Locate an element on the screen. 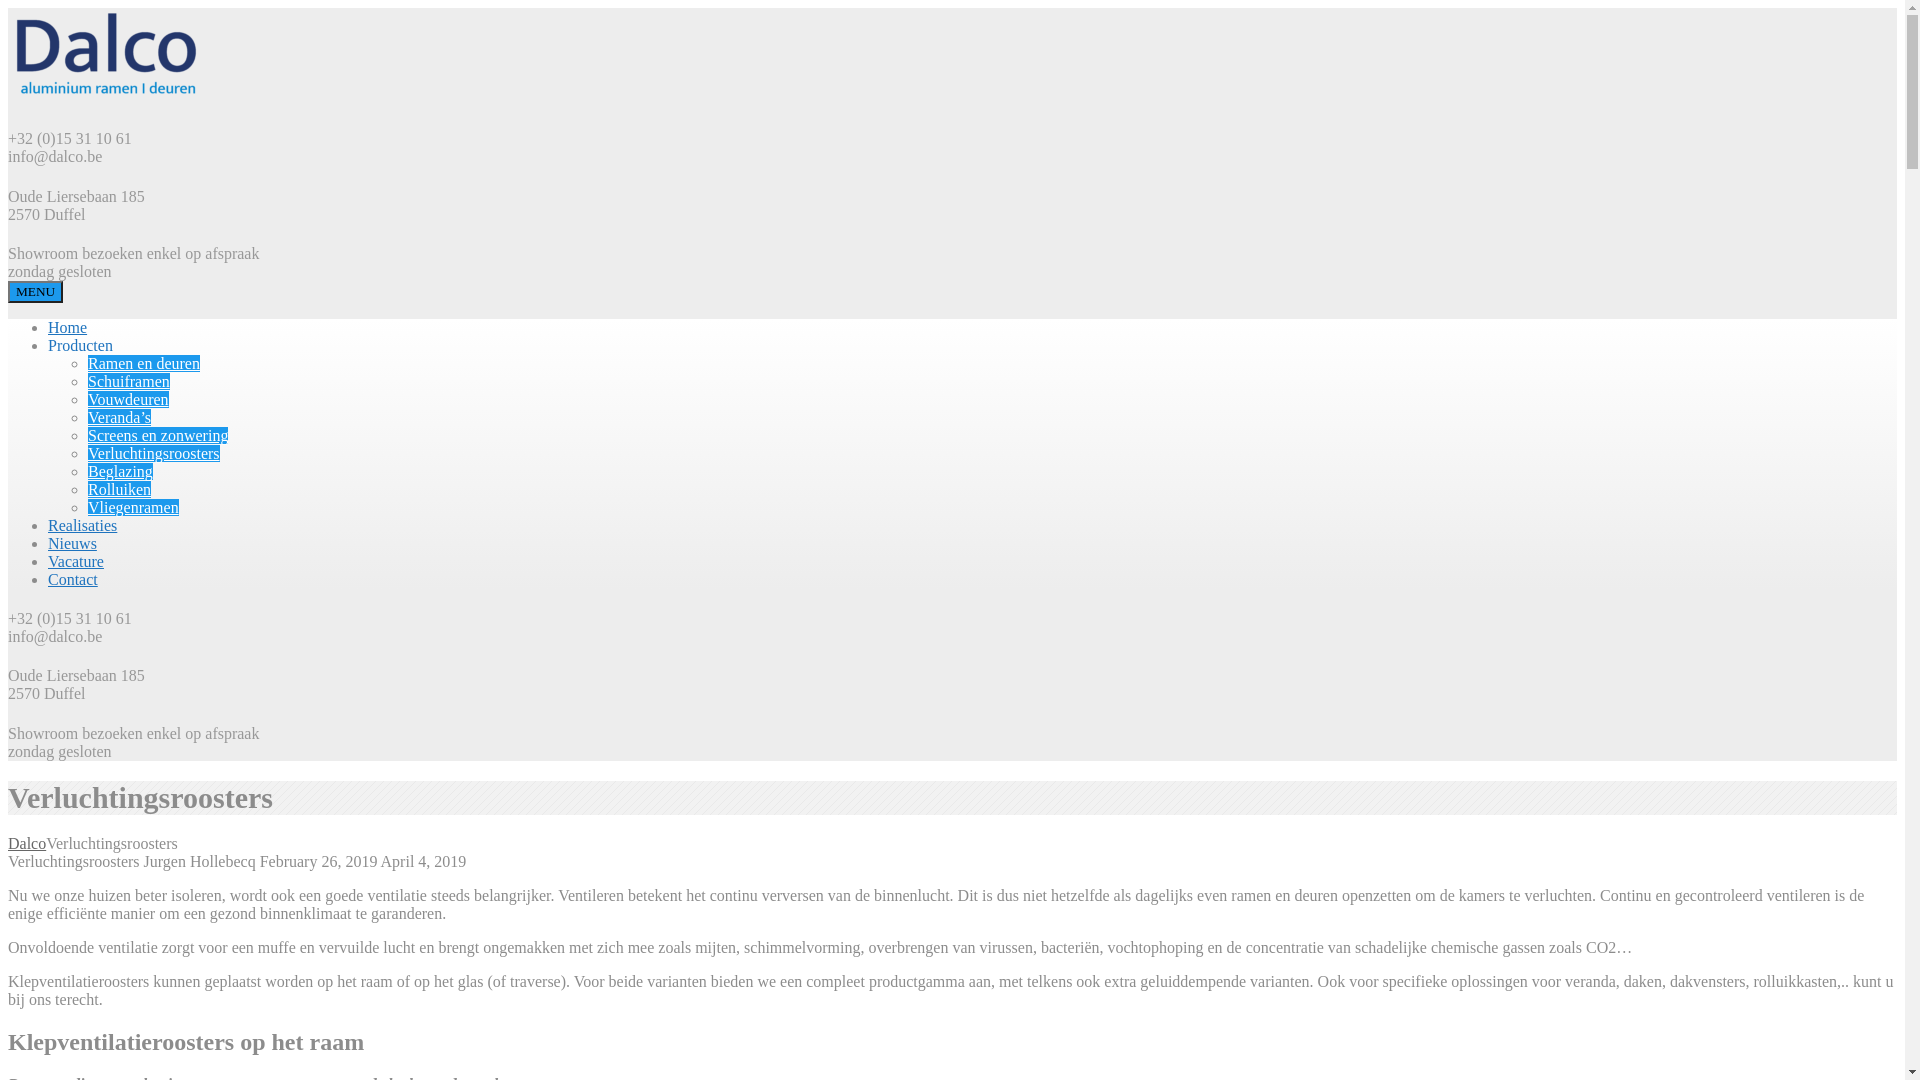 The image size is (1920, 1080). MENU is located at coordinates (36, 292).